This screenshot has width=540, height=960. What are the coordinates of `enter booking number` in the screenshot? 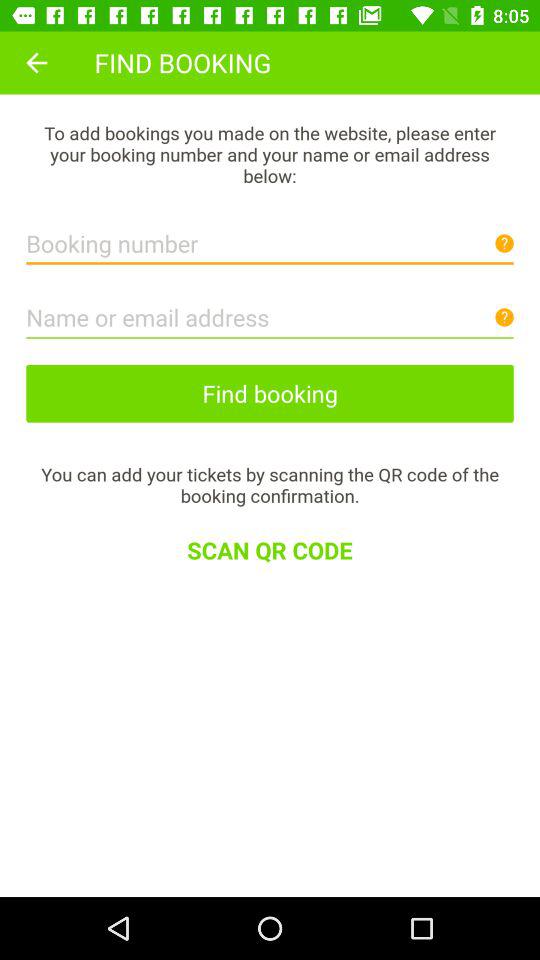 It's located at (270, 238).